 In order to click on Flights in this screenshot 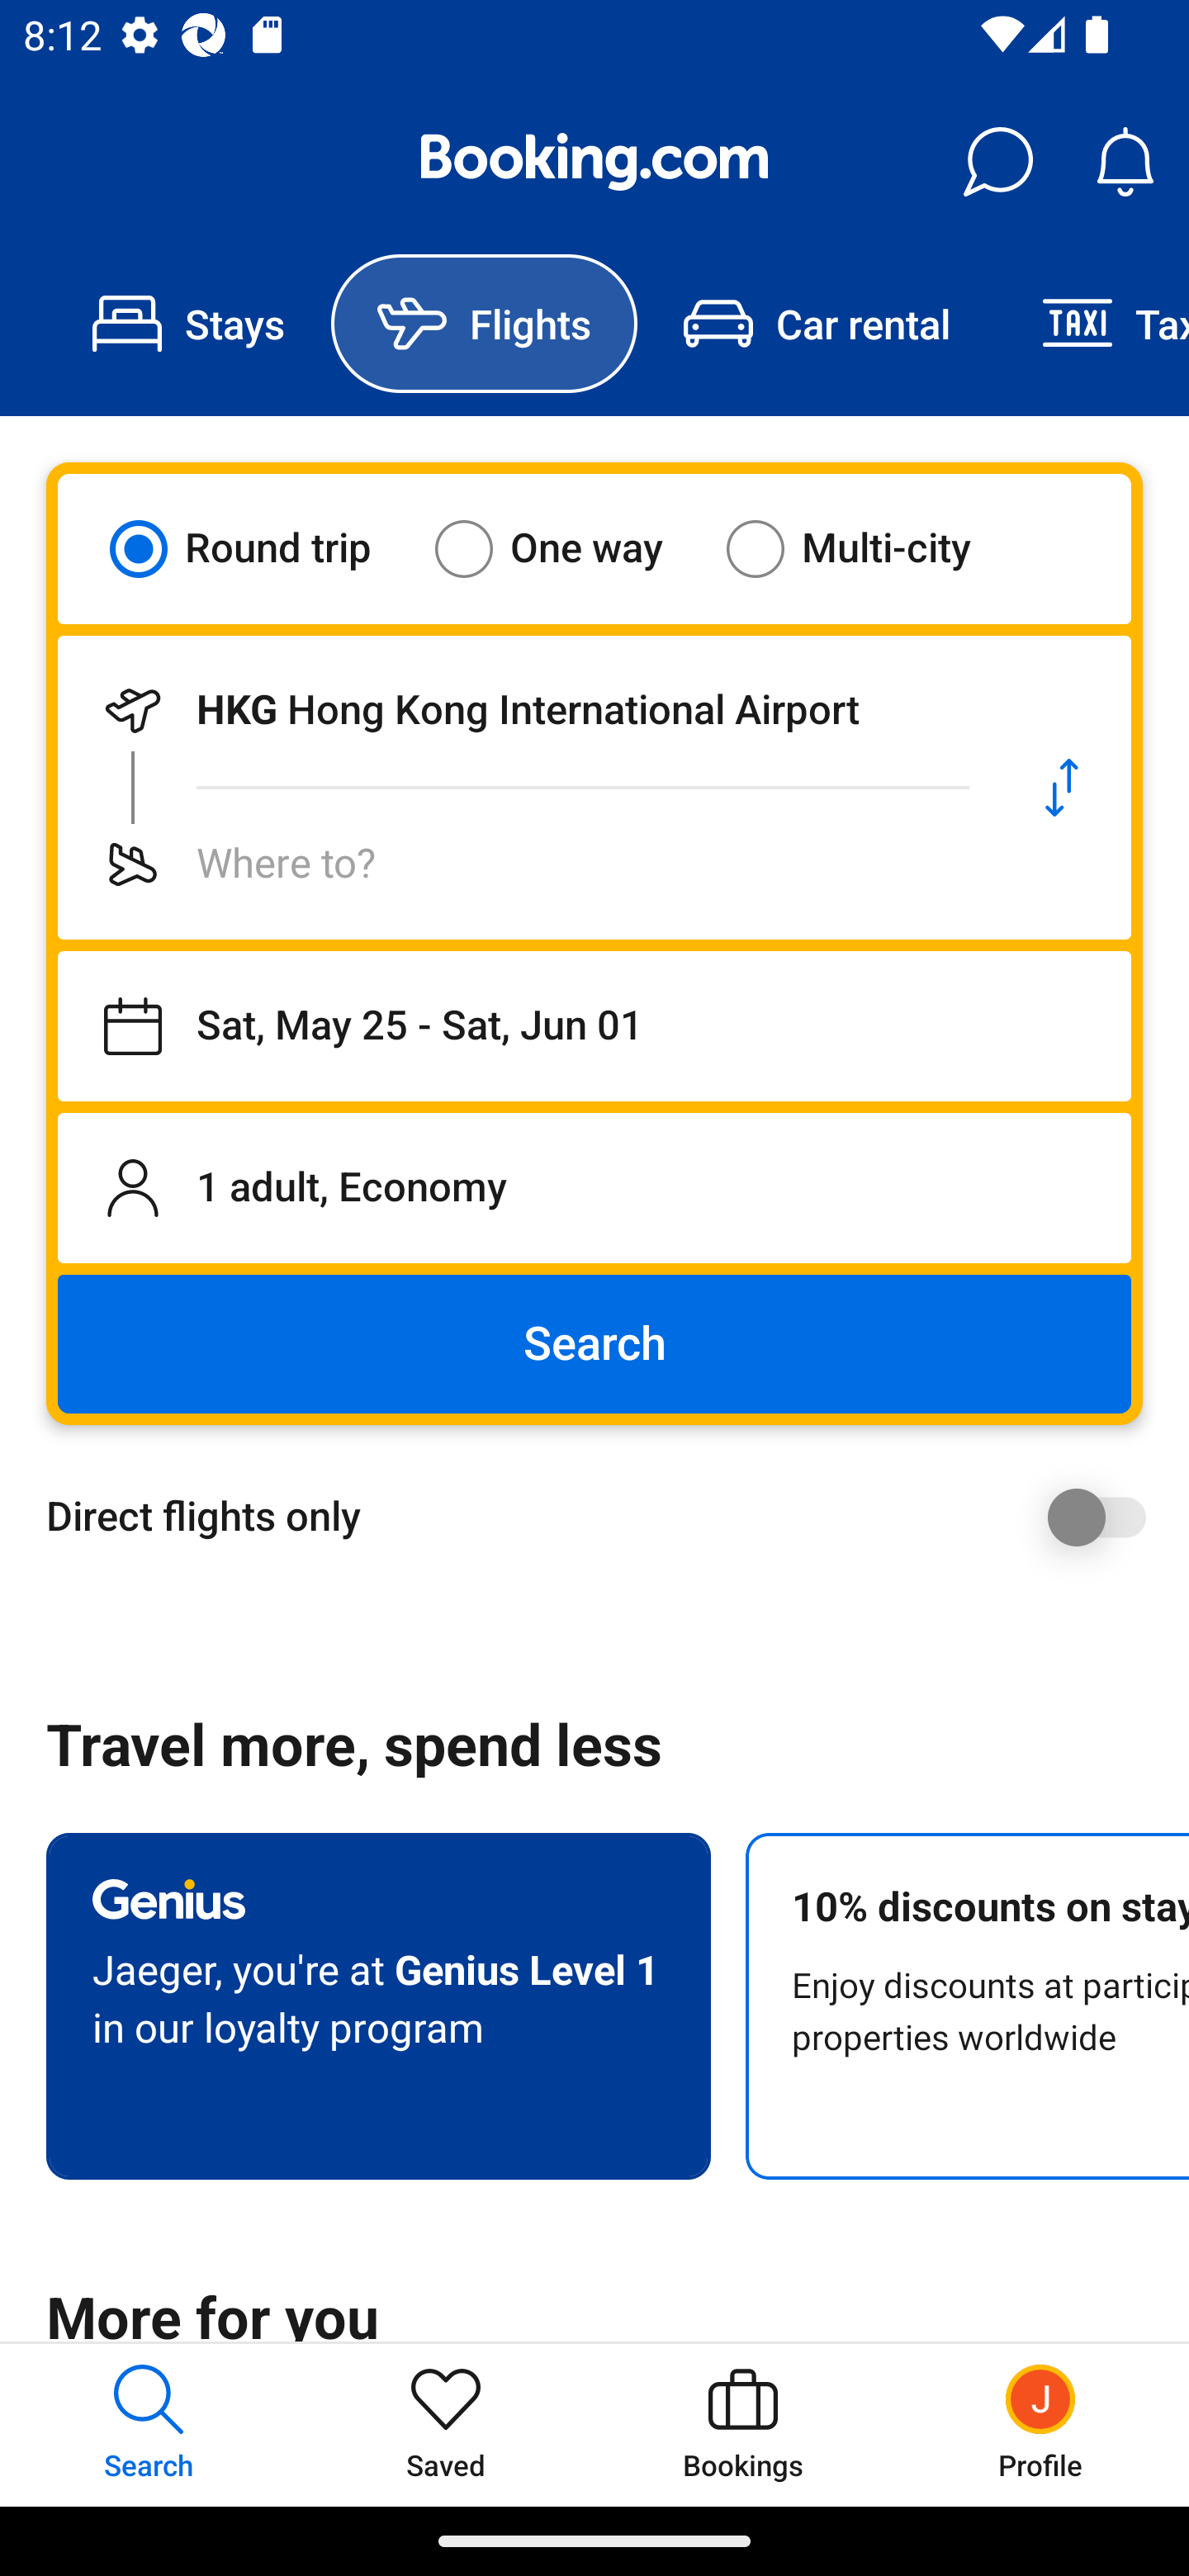, I will do `click(484, 324)`.